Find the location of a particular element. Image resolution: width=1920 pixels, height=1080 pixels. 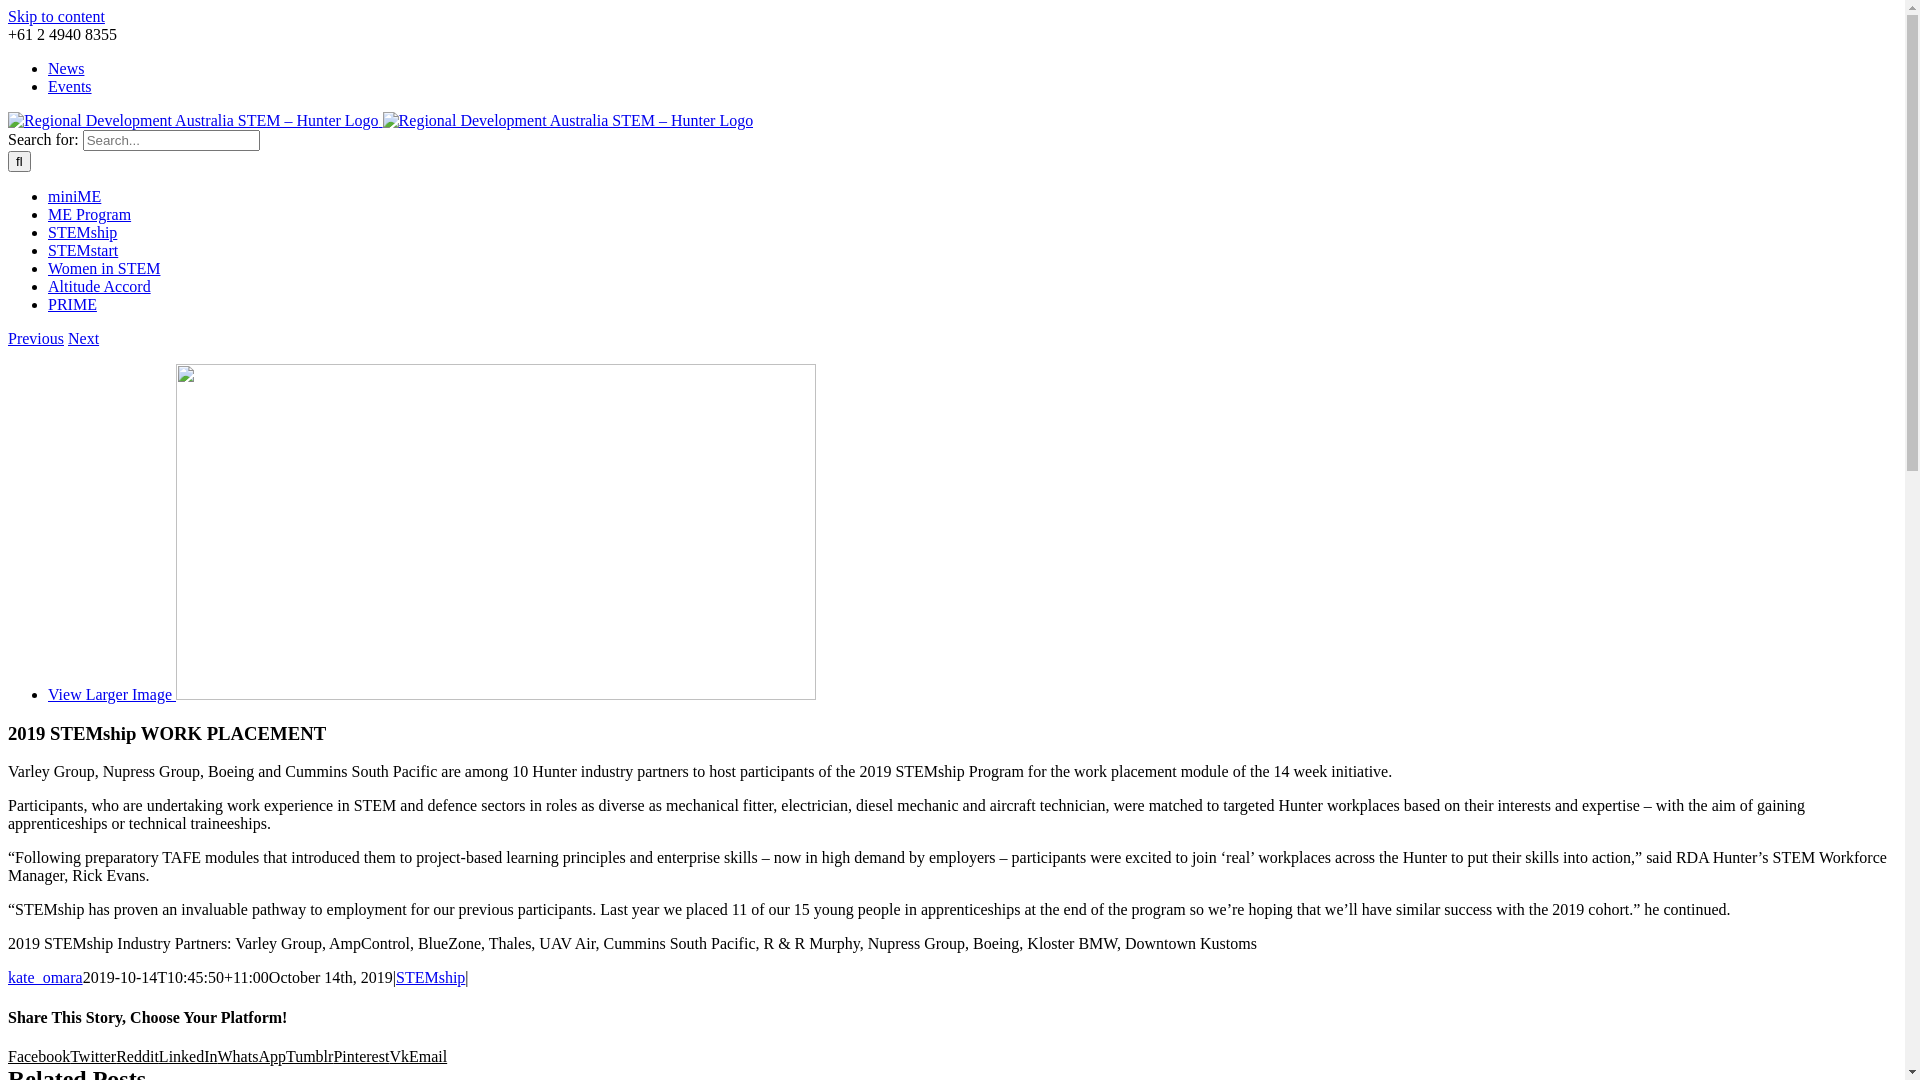

Skip to content is located at coordinates (56, 16).